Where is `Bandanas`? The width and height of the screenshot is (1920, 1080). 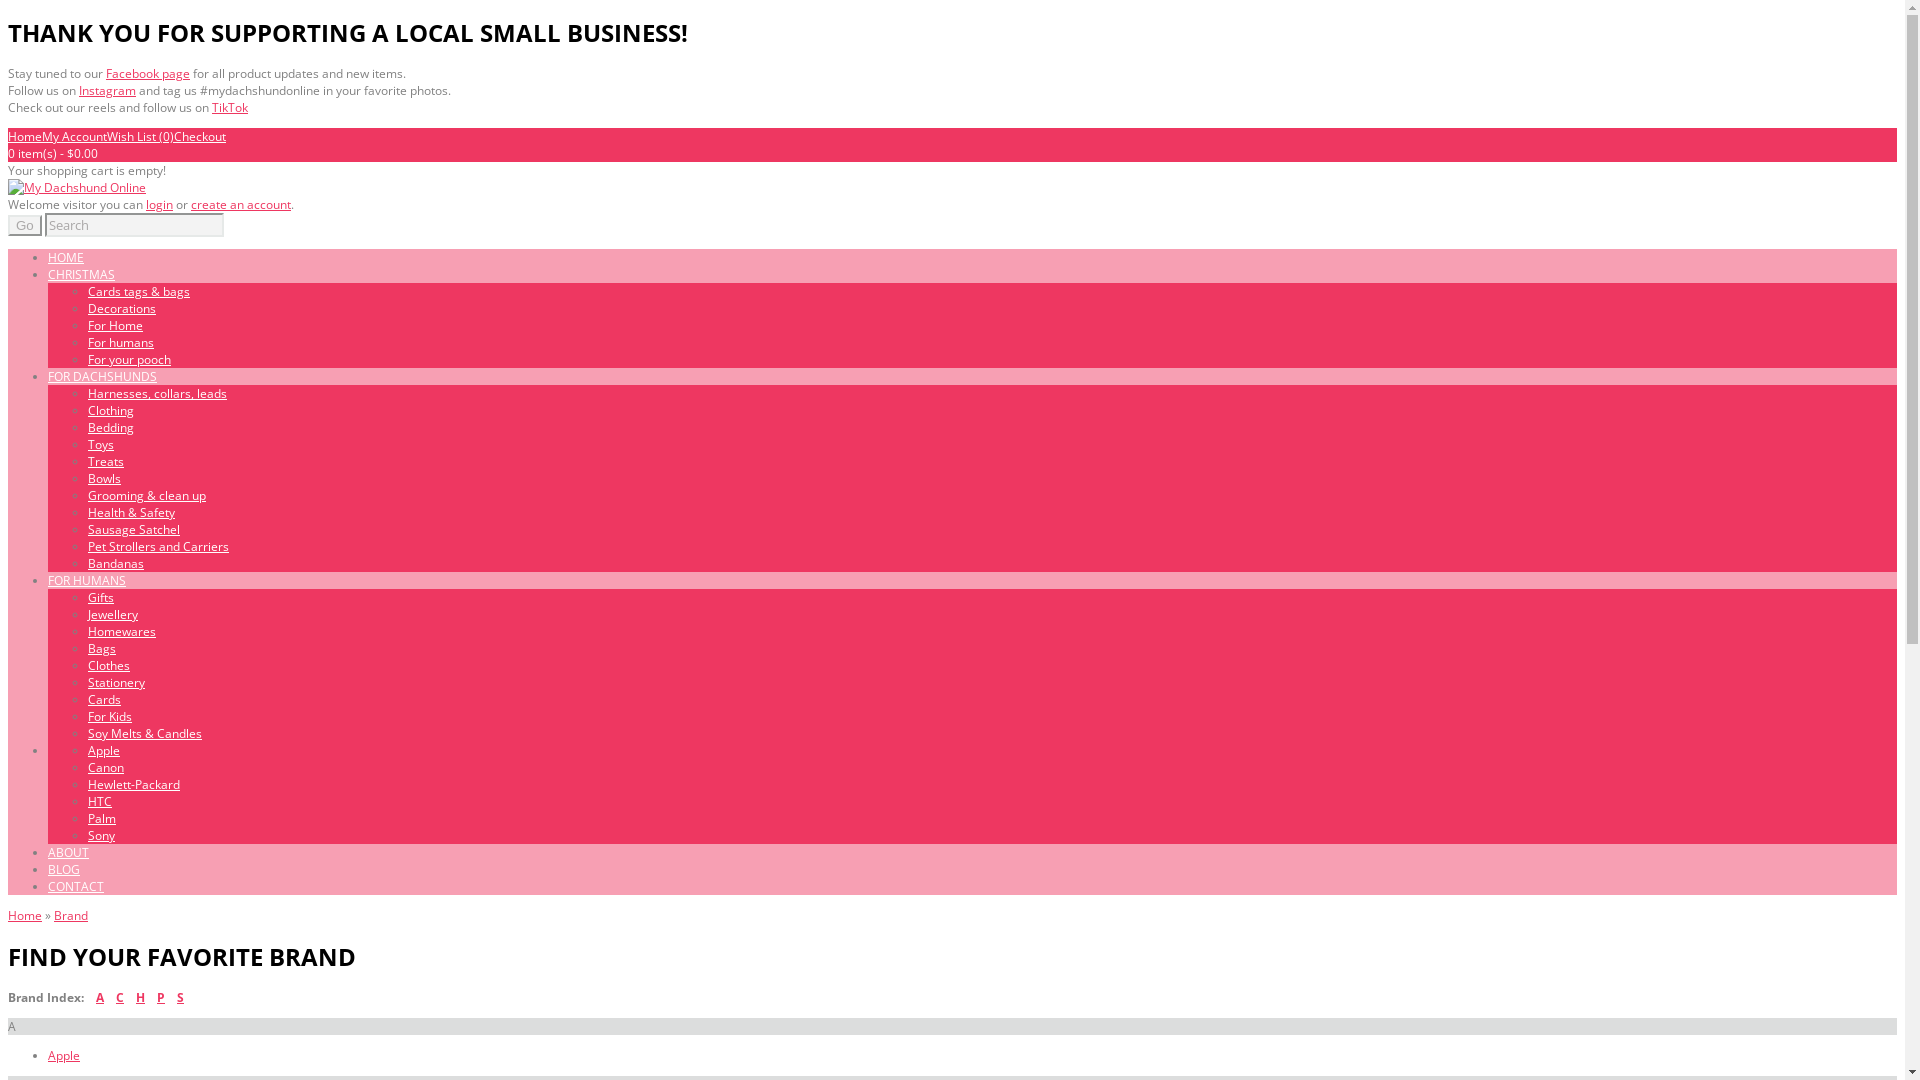 Bandanas is located at coordinates (116, 564).